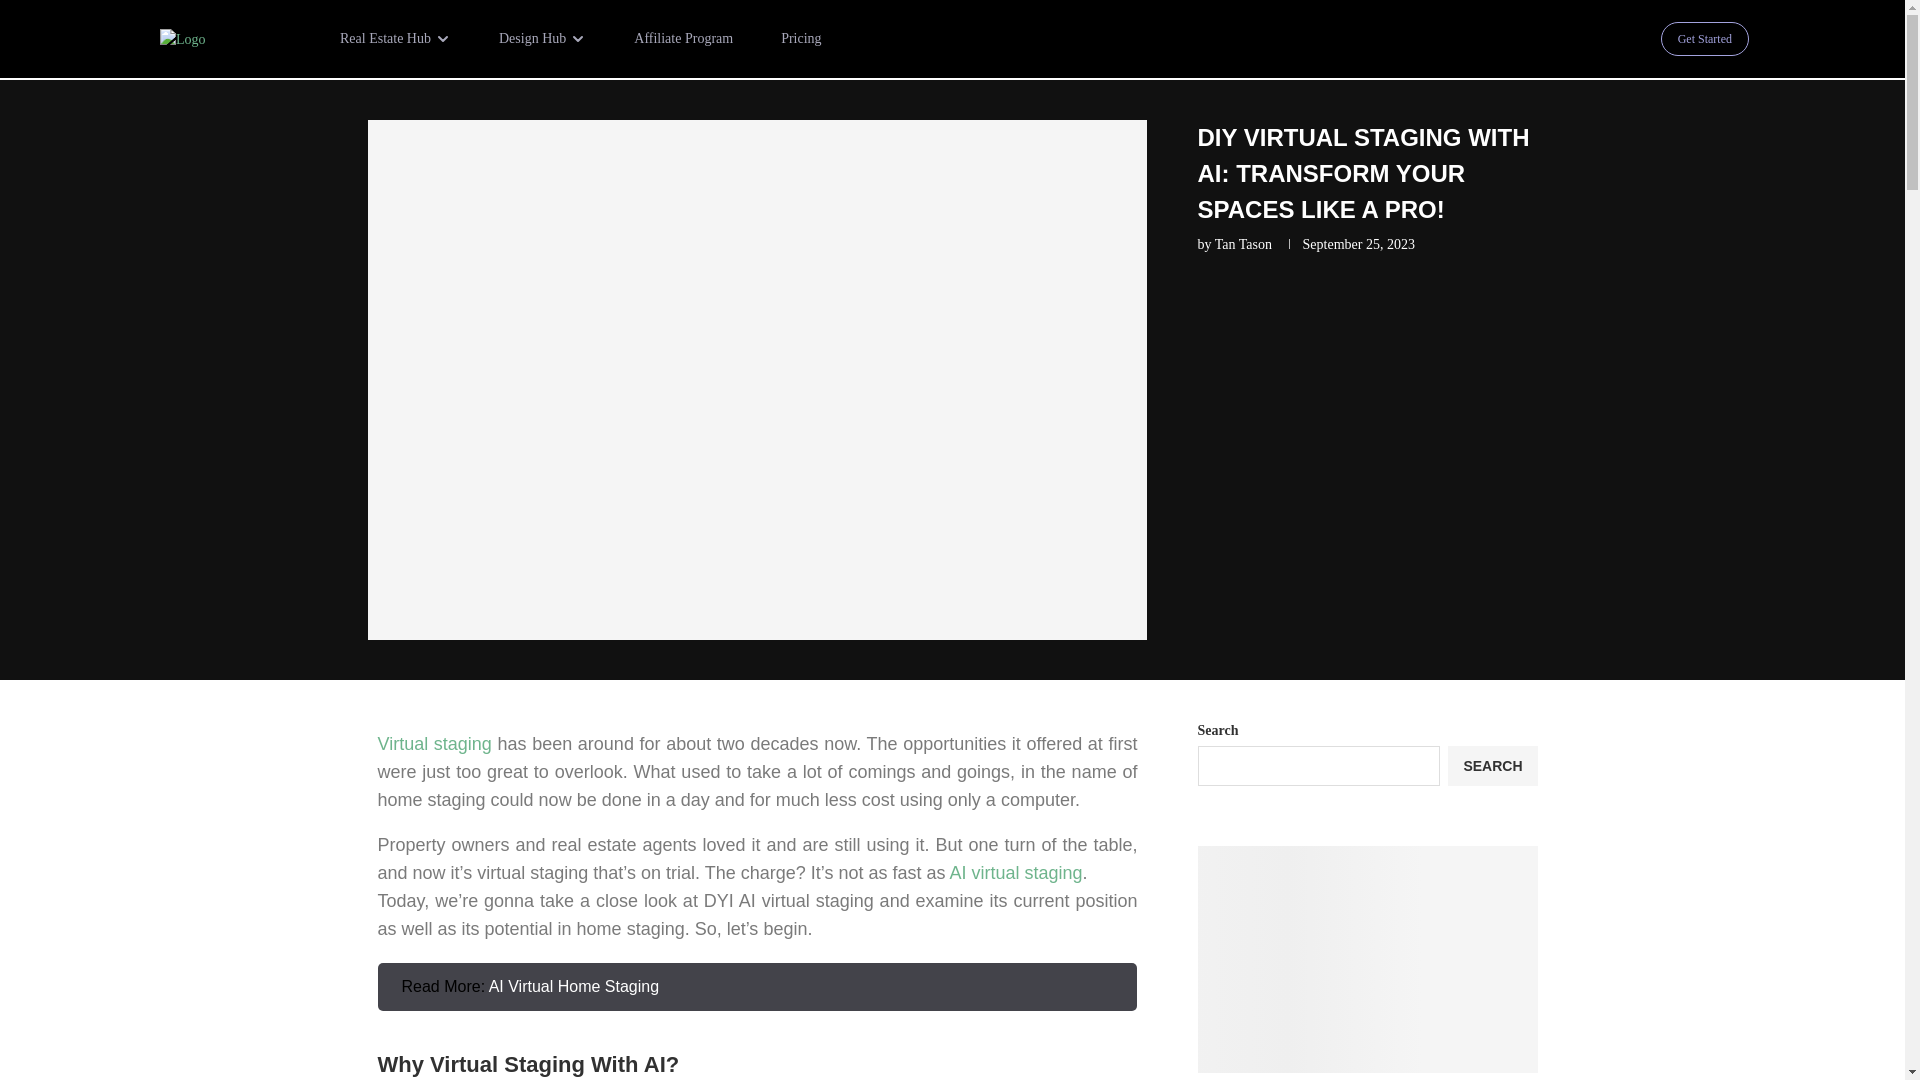 This screenshot has height=1080, width=1920. I want to click on AI virtual staging, so click(1016, 872).